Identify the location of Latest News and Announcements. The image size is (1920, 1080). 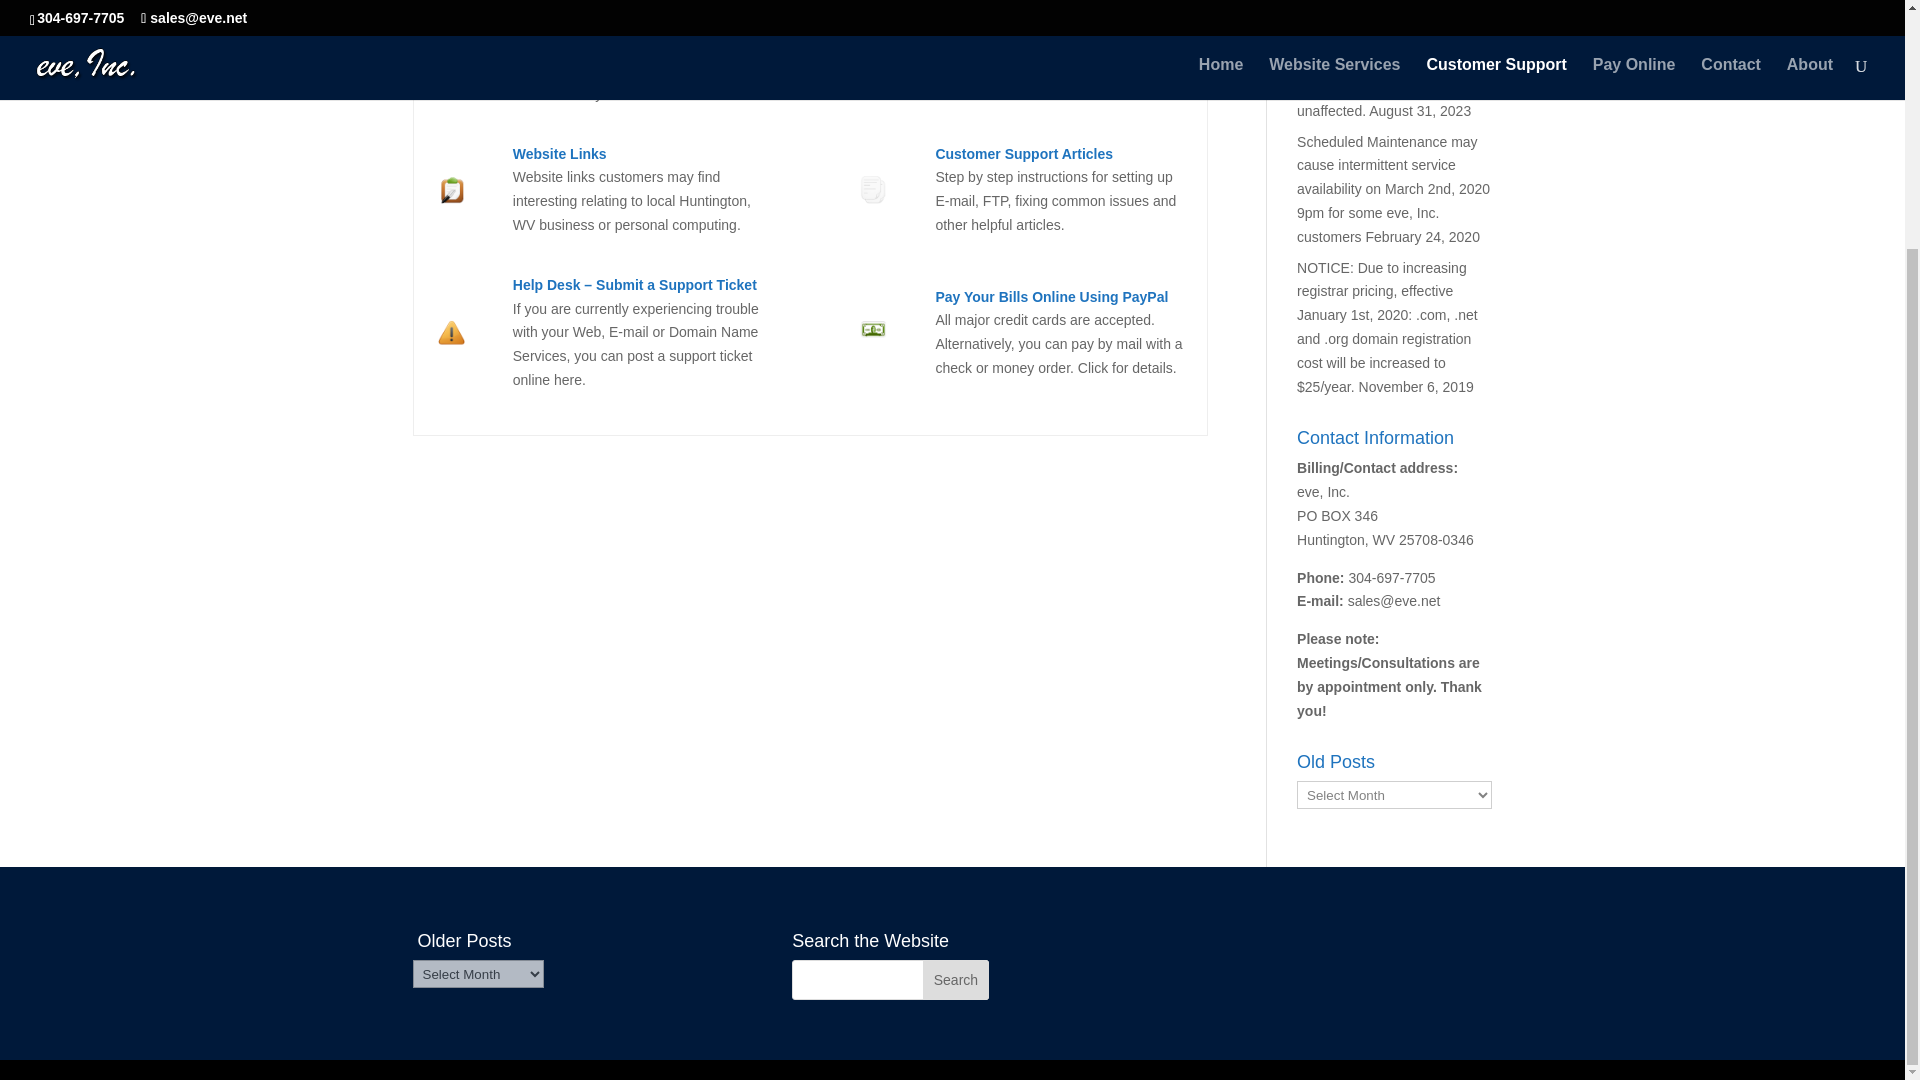
(450, 34).